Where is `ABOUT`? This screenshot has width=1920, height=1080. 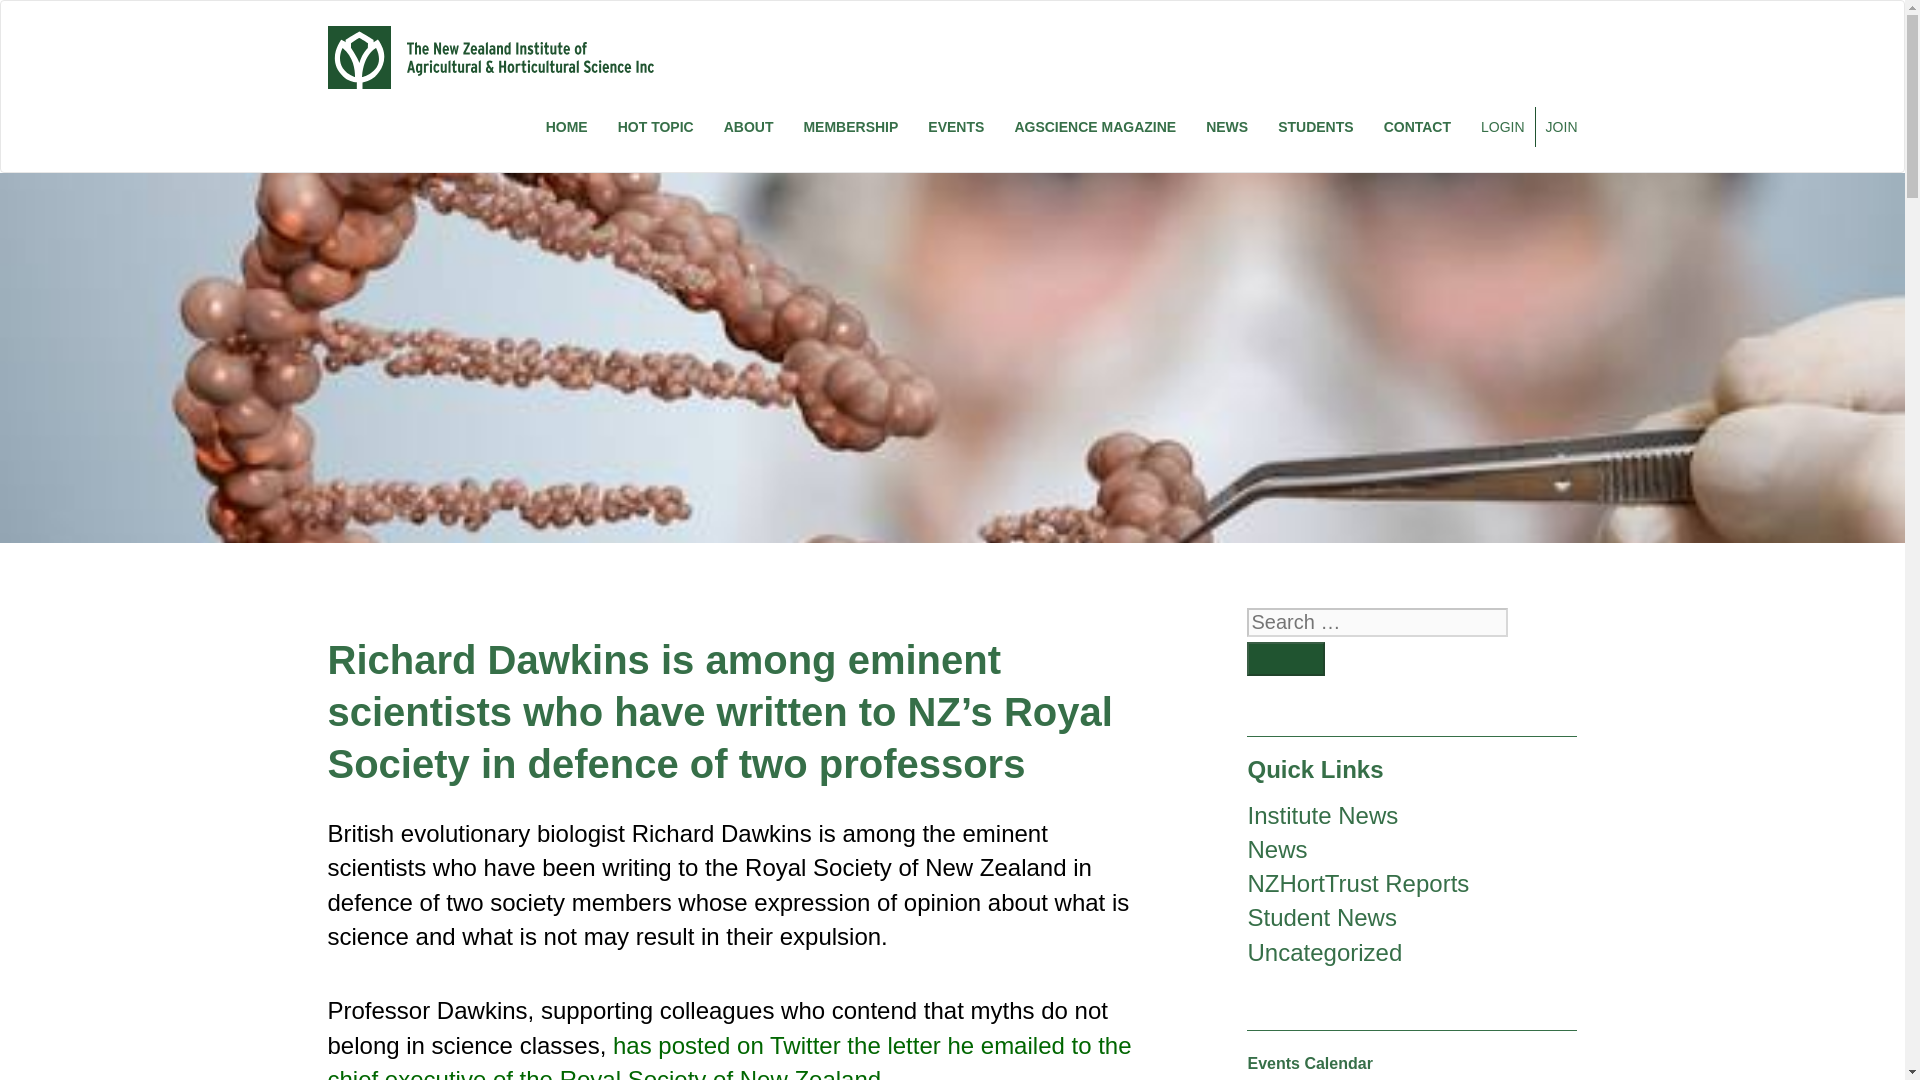
ABOUT is located at coordinates (748, 126).